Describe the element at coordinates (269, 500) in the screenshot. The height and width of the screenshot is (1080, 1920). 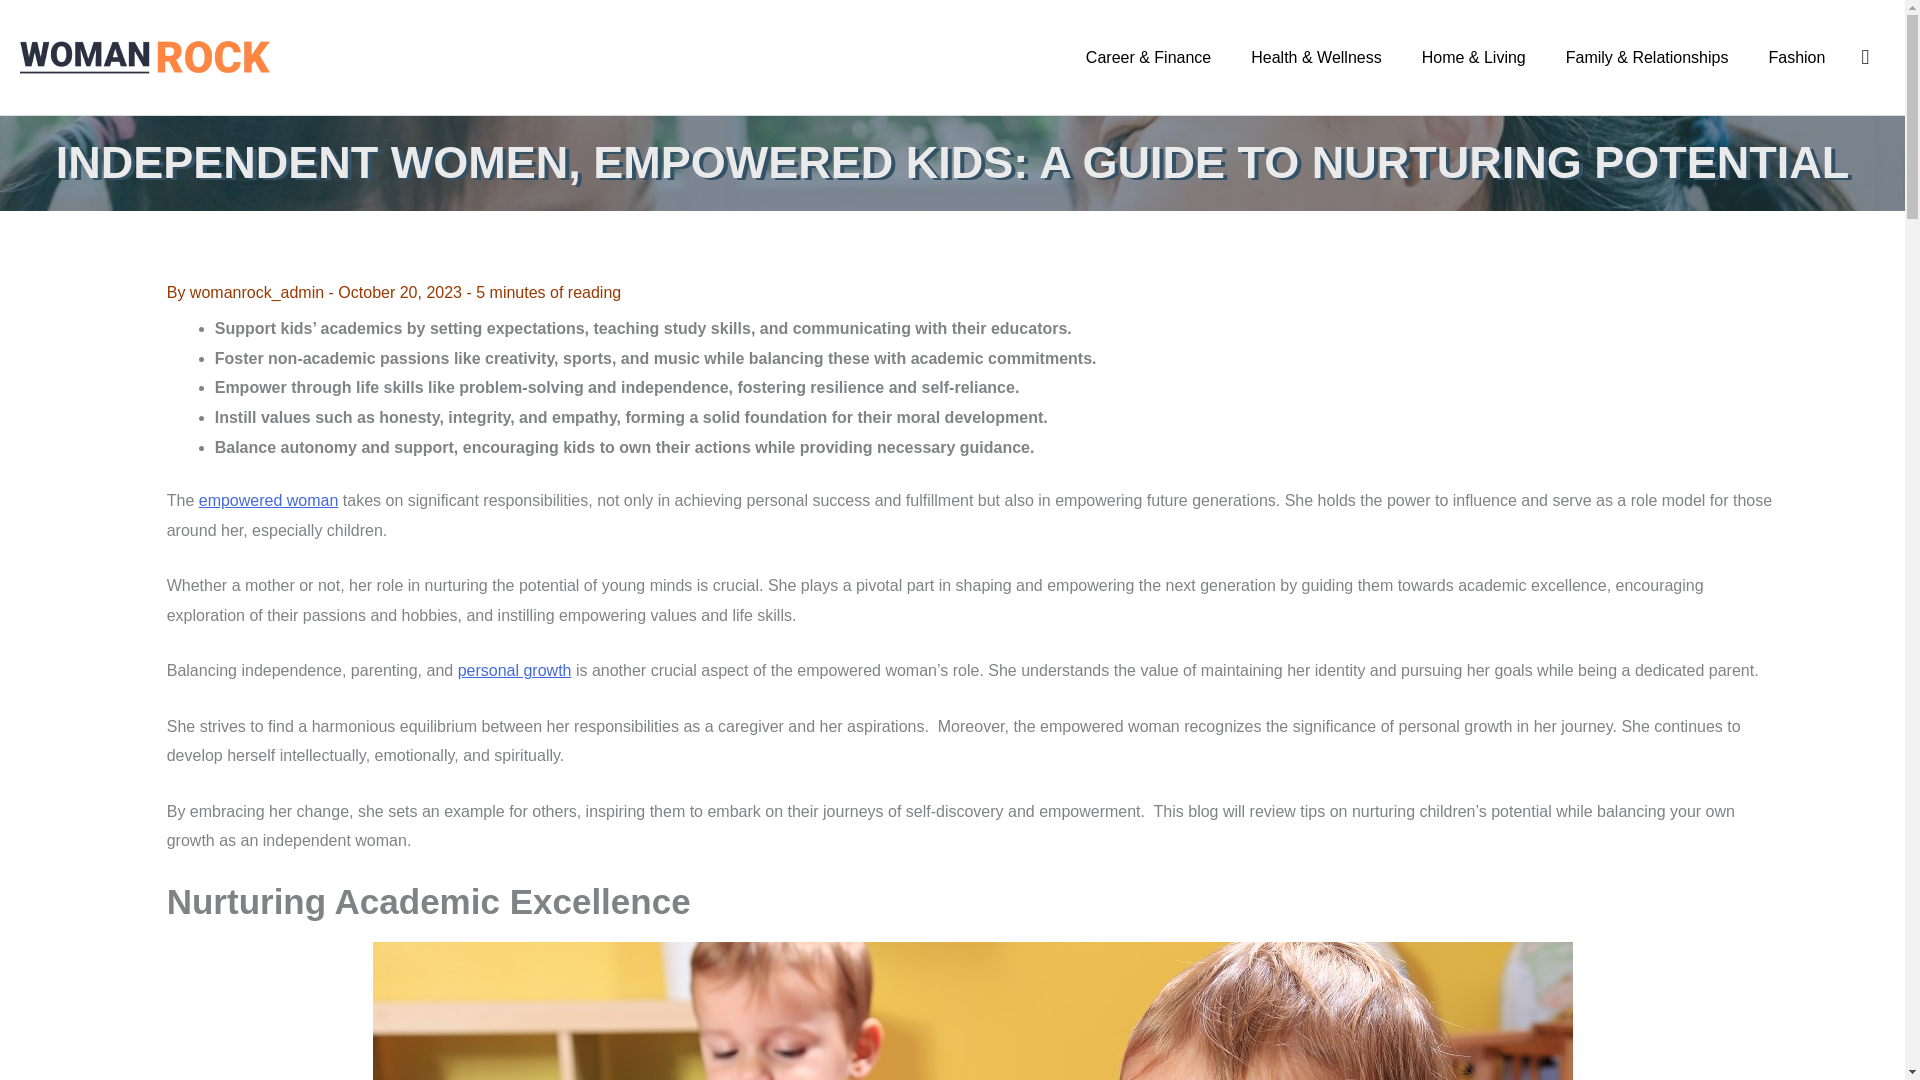
I see `empowered woman` at that location.